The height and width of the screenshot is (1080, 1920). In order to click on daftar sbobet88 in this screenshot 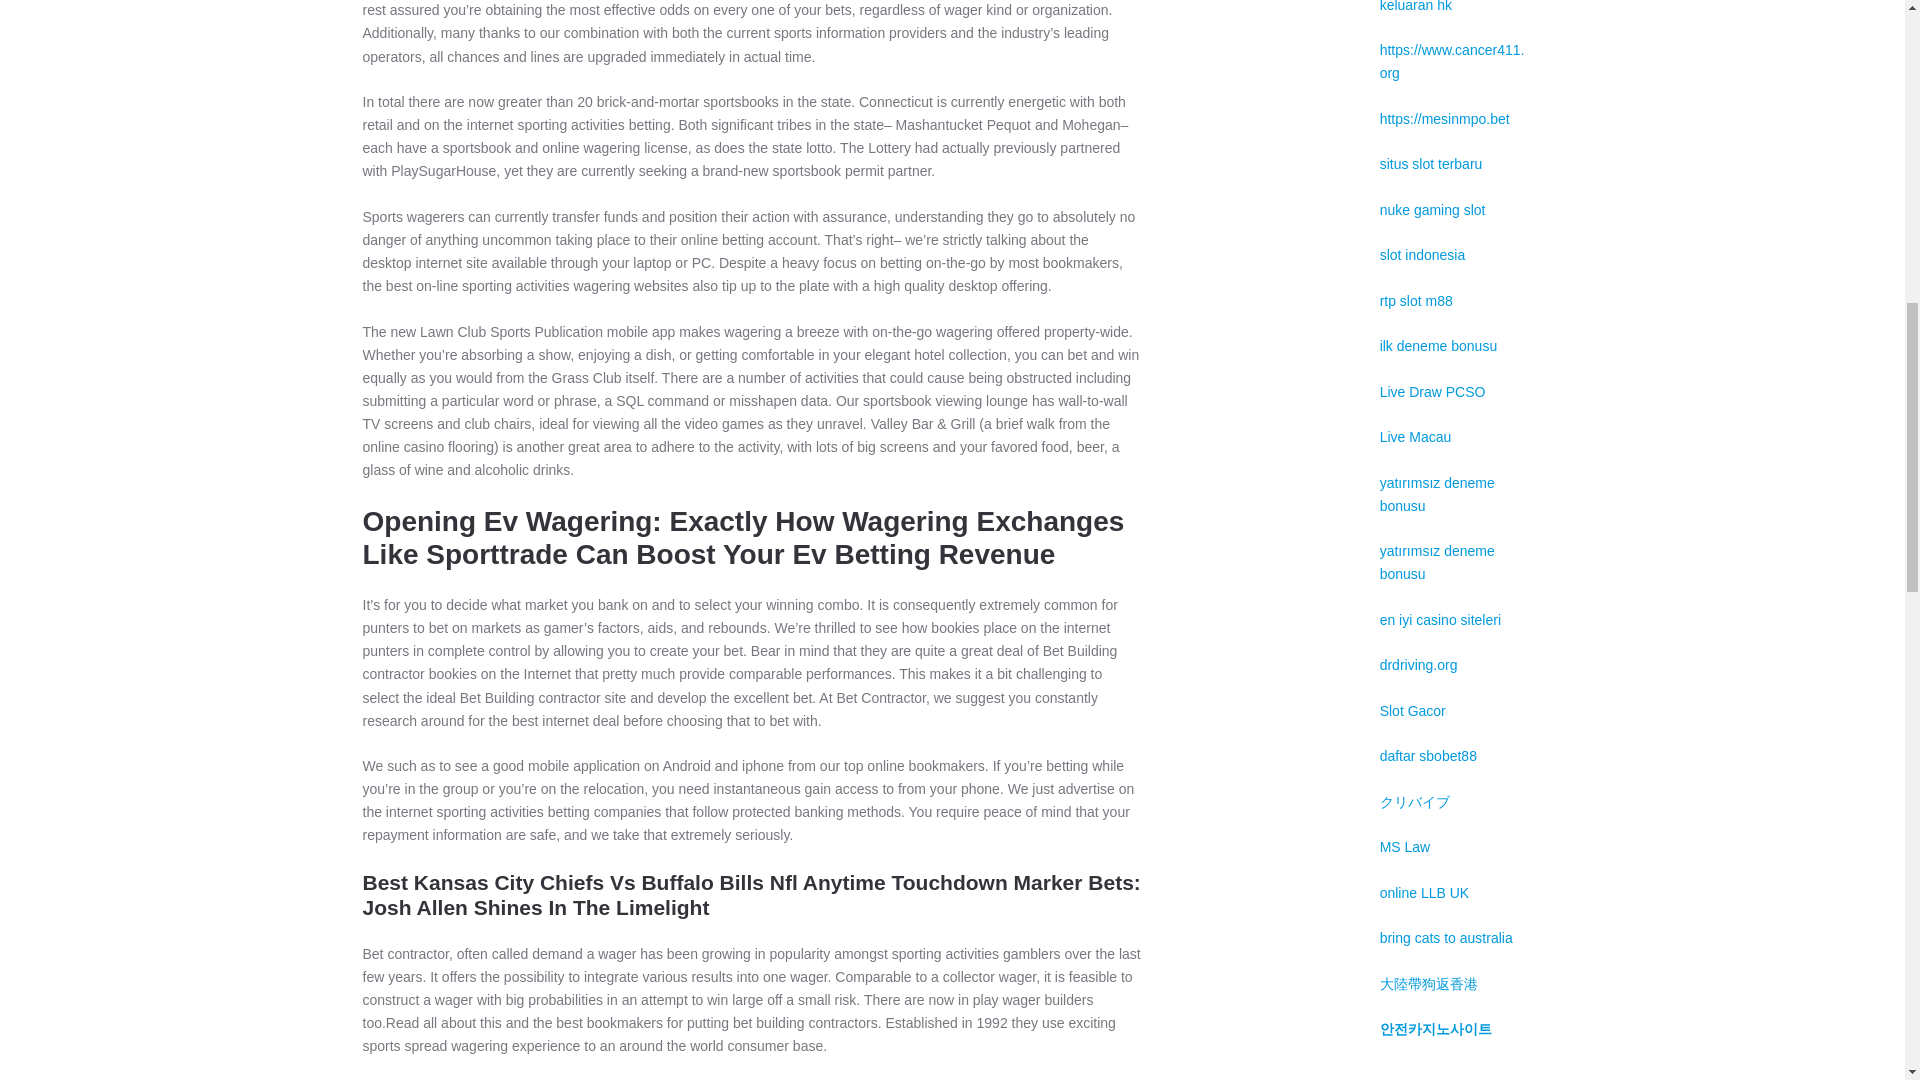, I will do `click(1428, 756)`.